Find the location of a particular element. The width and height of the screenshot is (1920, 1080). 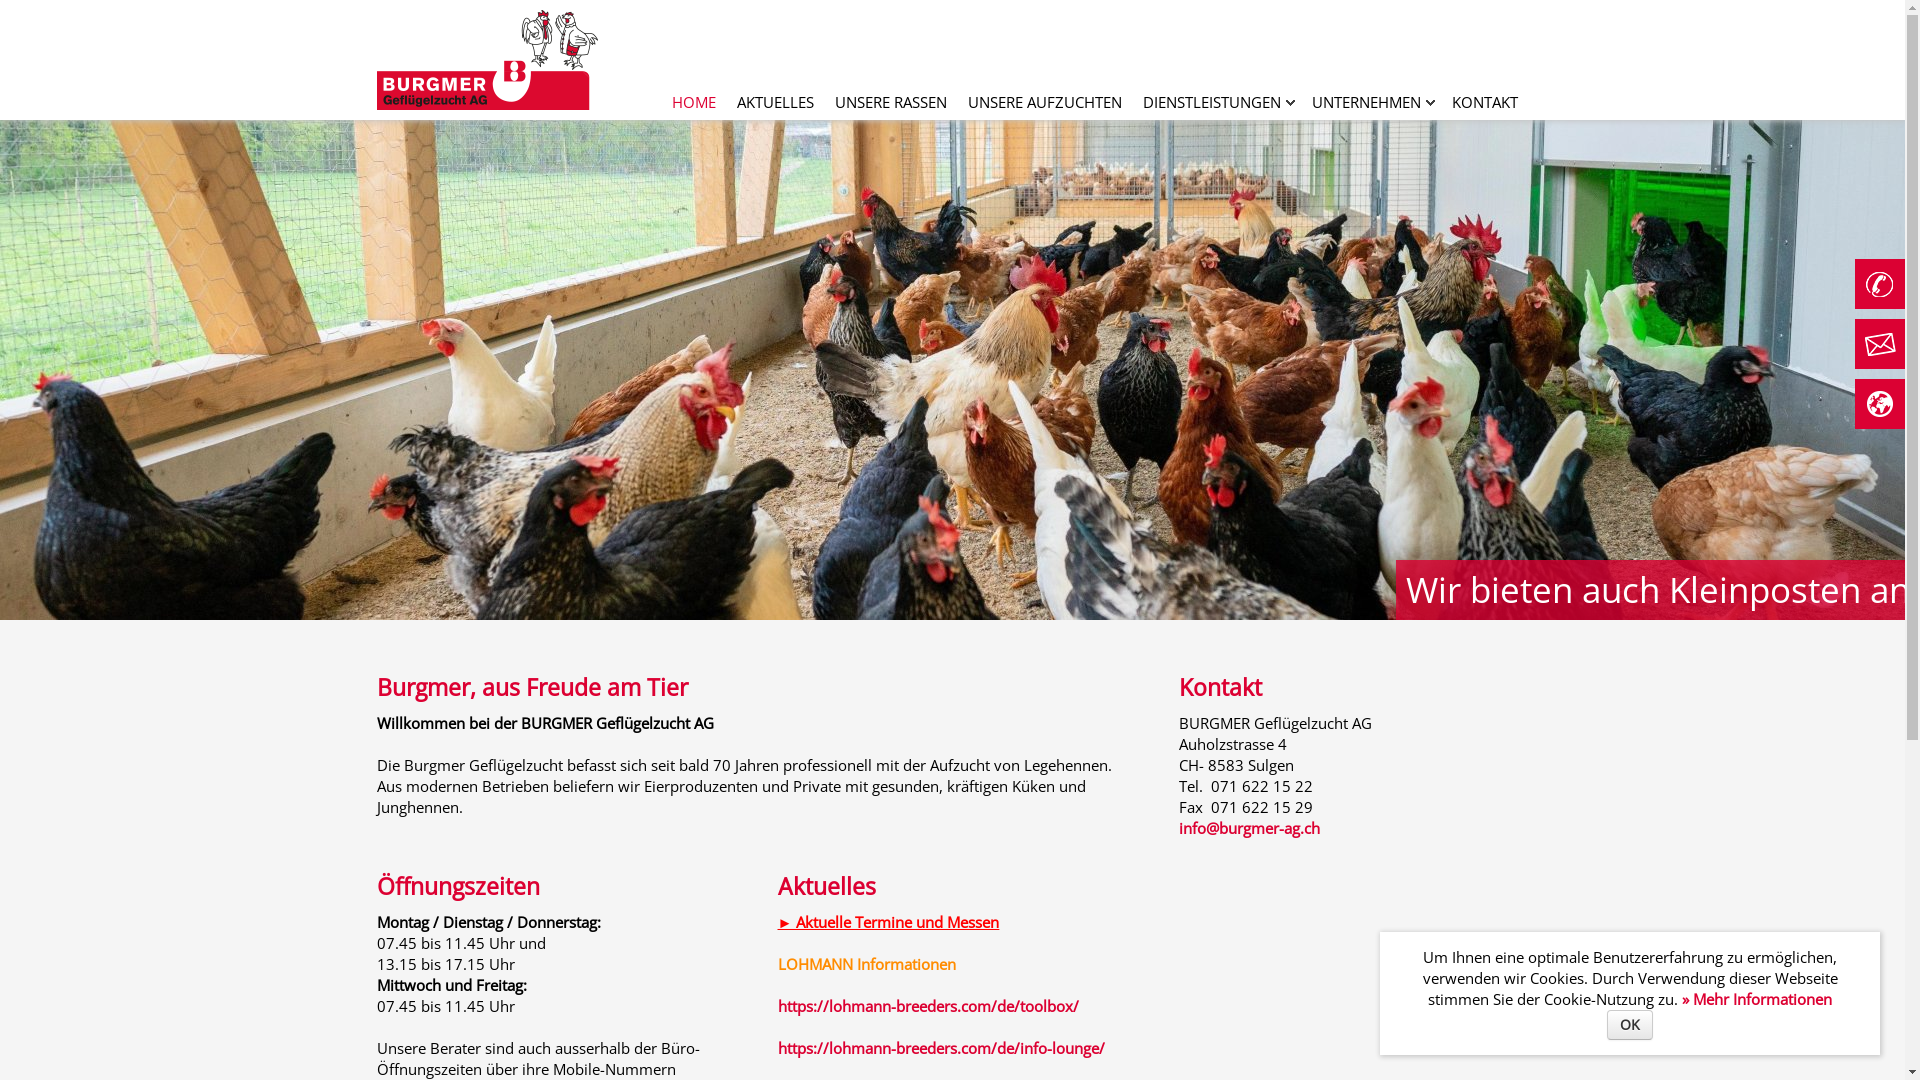

KONTAKT is located at coordinates (1485, 102).